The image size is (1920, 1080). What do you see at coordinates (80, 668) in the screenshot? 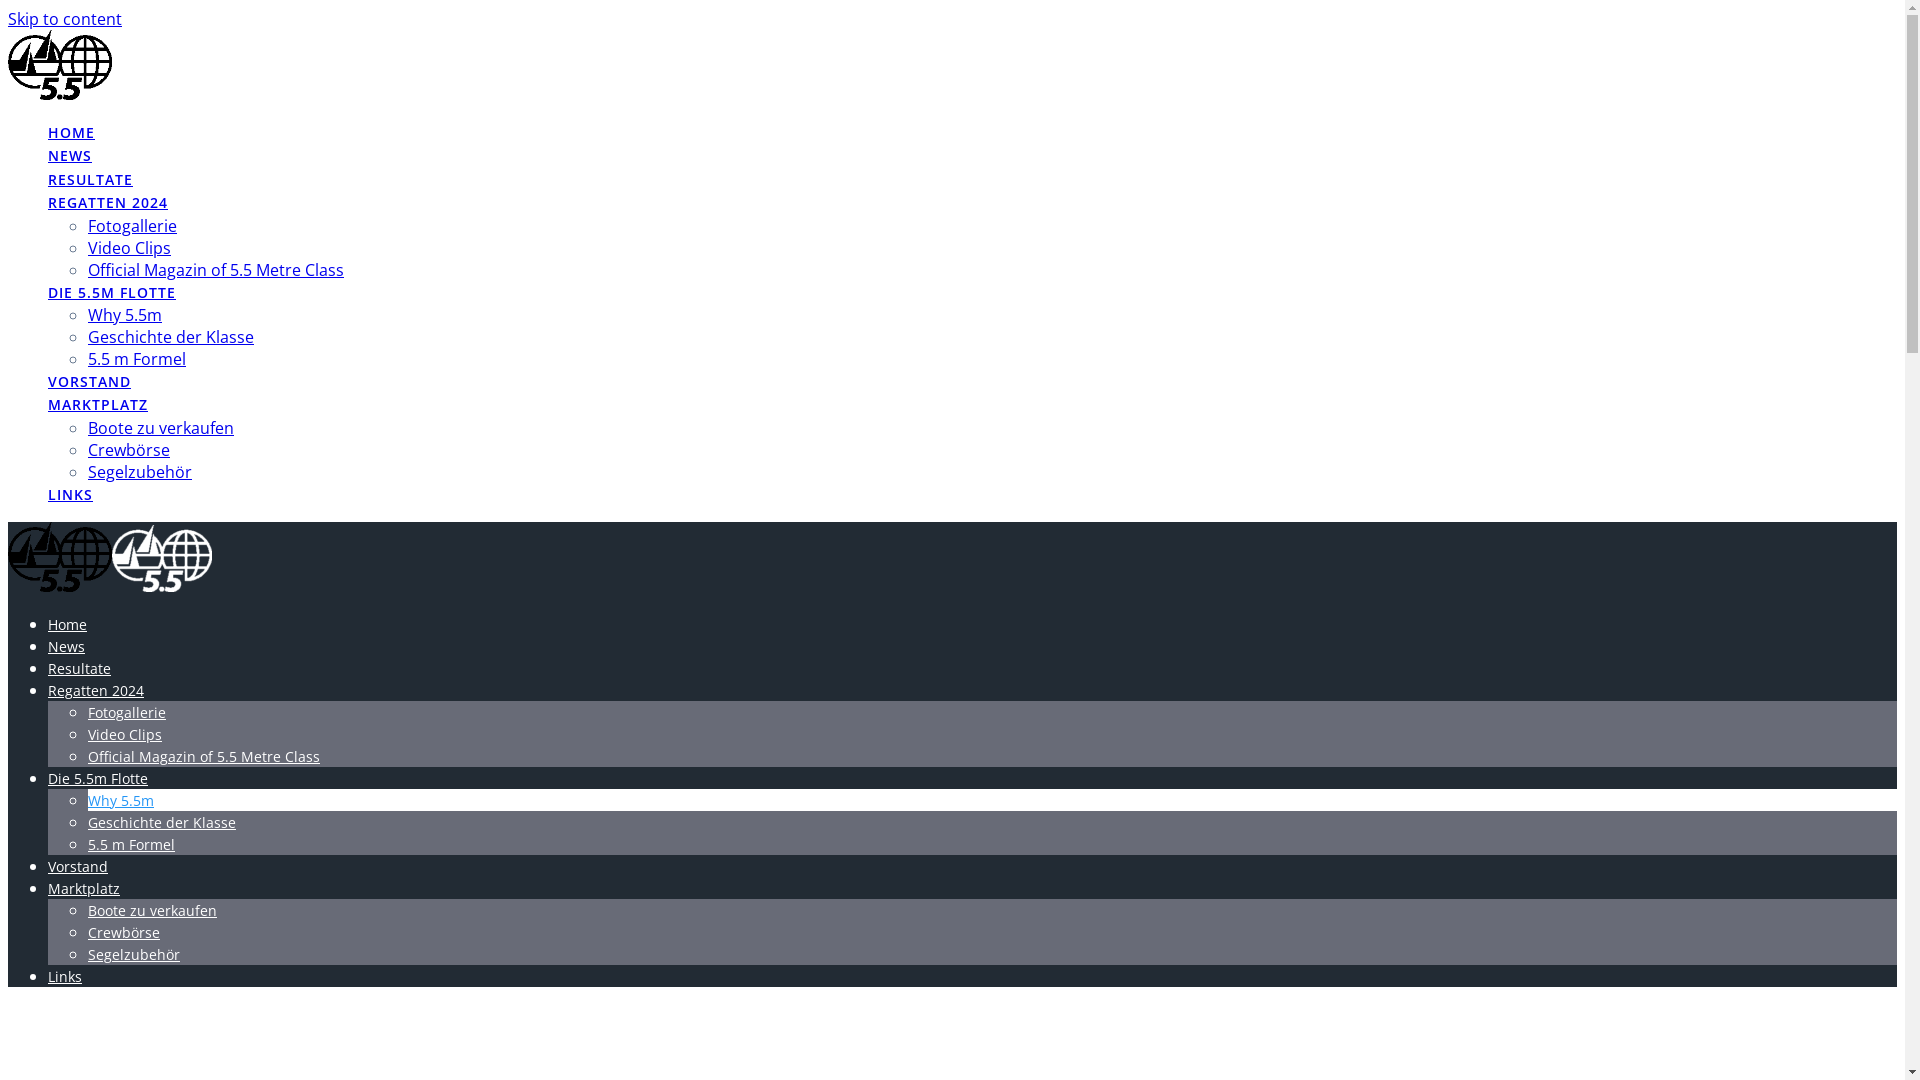
I see `Resultate` at bounding box center [80, 668].